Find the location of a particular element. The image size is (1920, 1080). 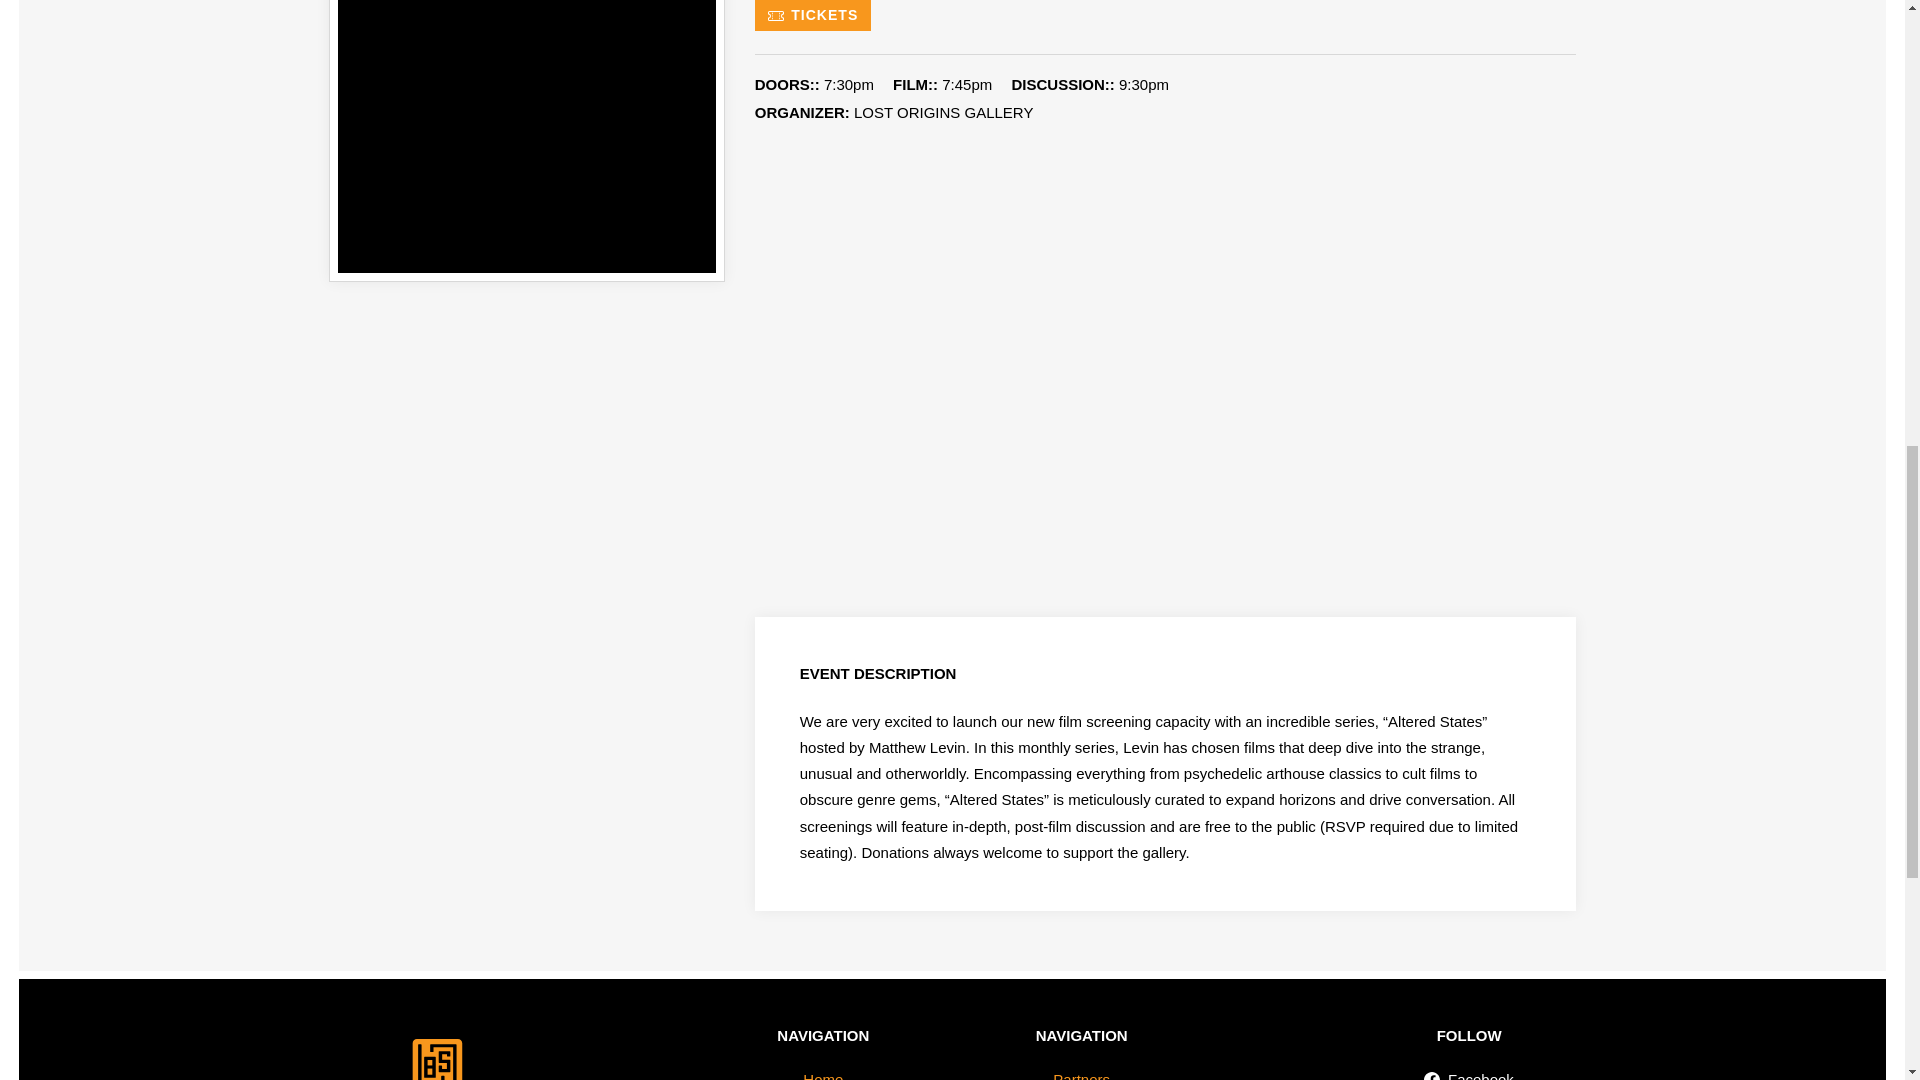

Home is located at coordinates (822, 1071).